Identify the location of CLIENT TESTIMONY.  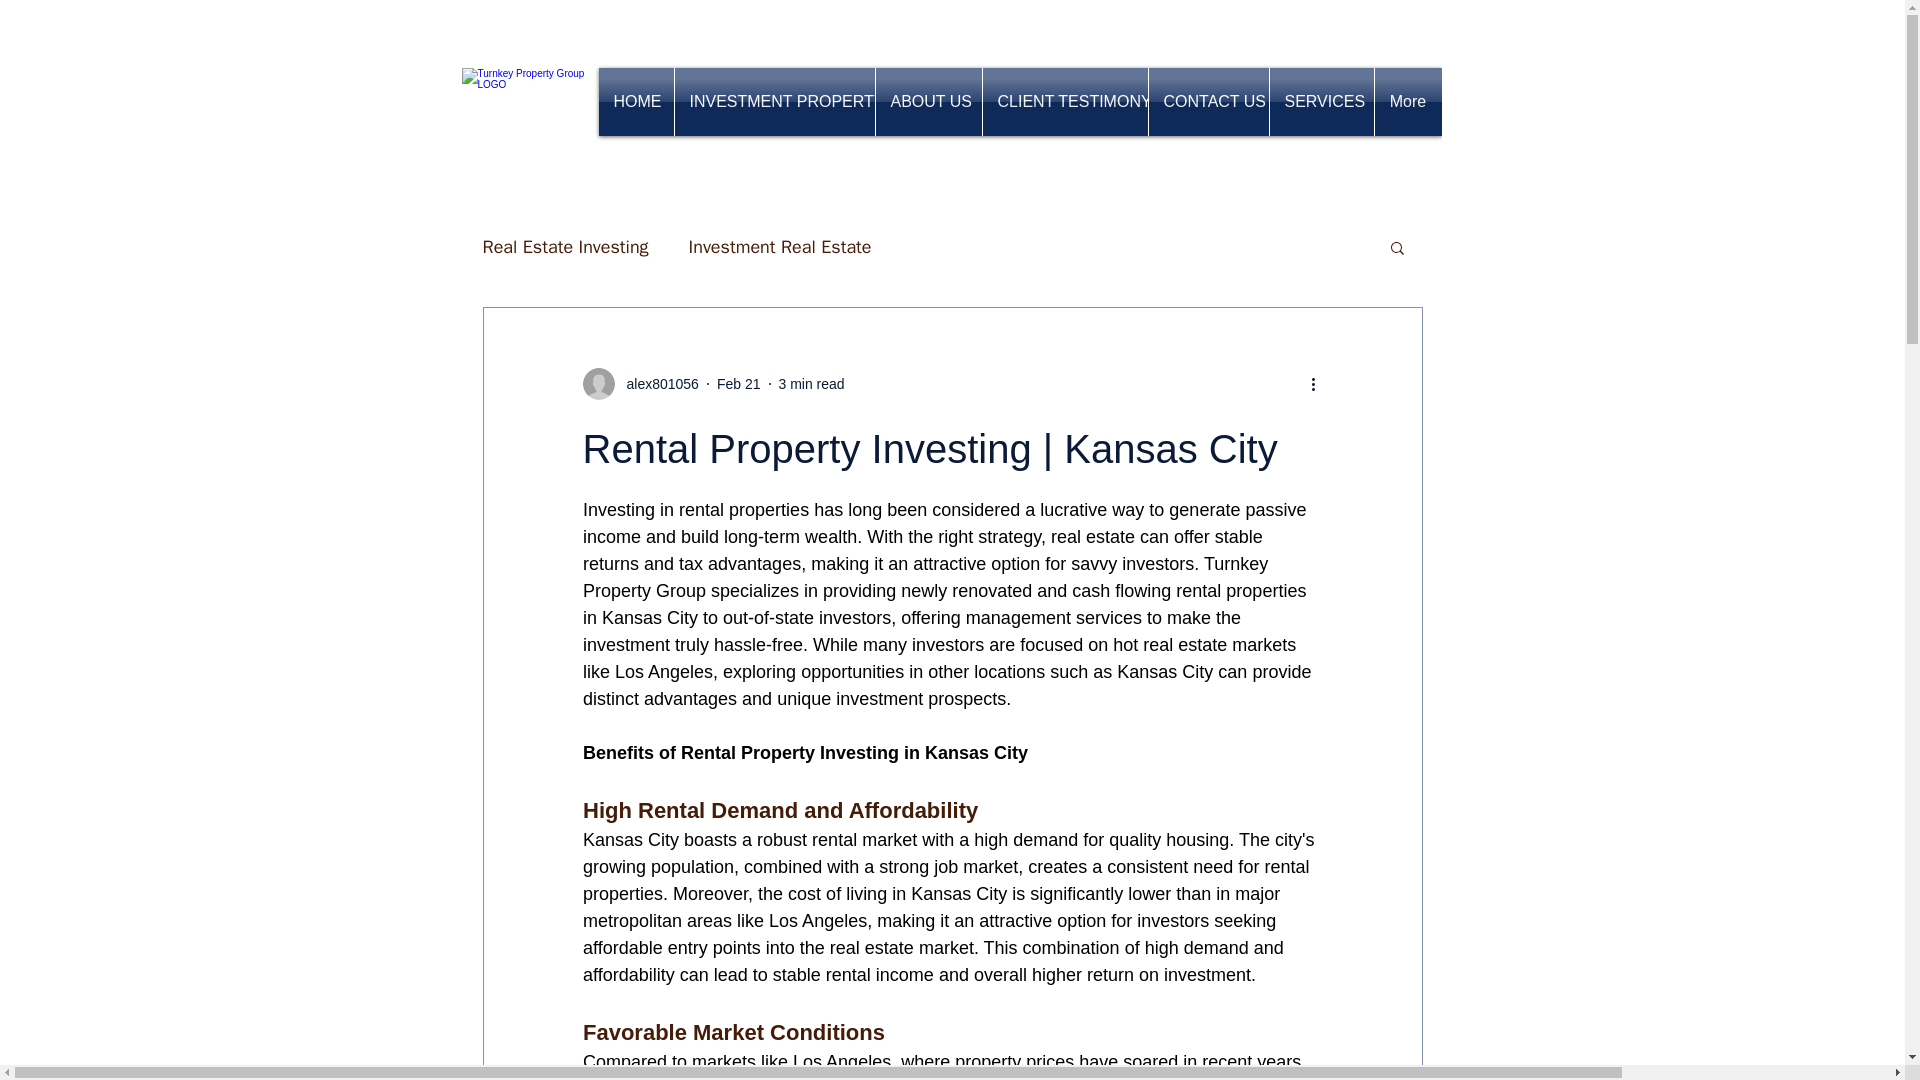
(1064, 102).